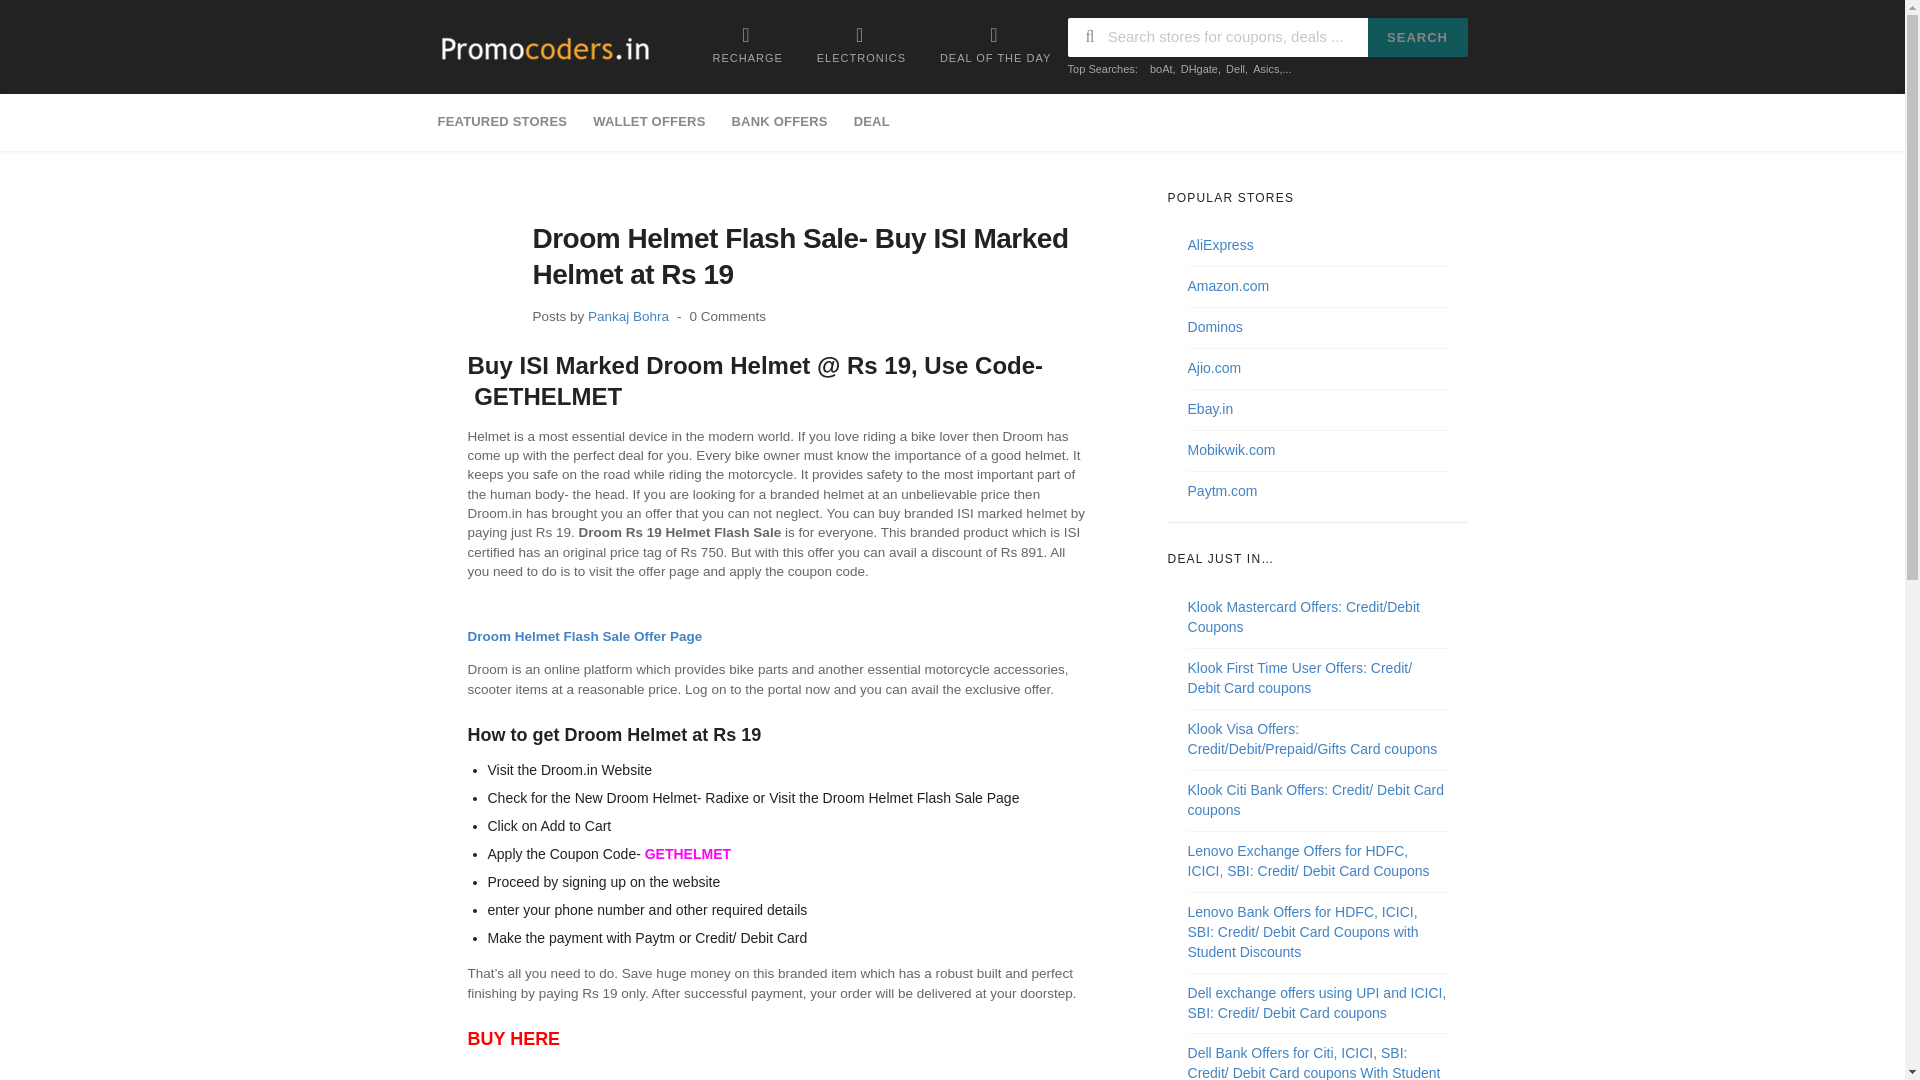  Describe the element at coordinates (514, 1038) in the screenshot. I see `BUY HERE` at that location.